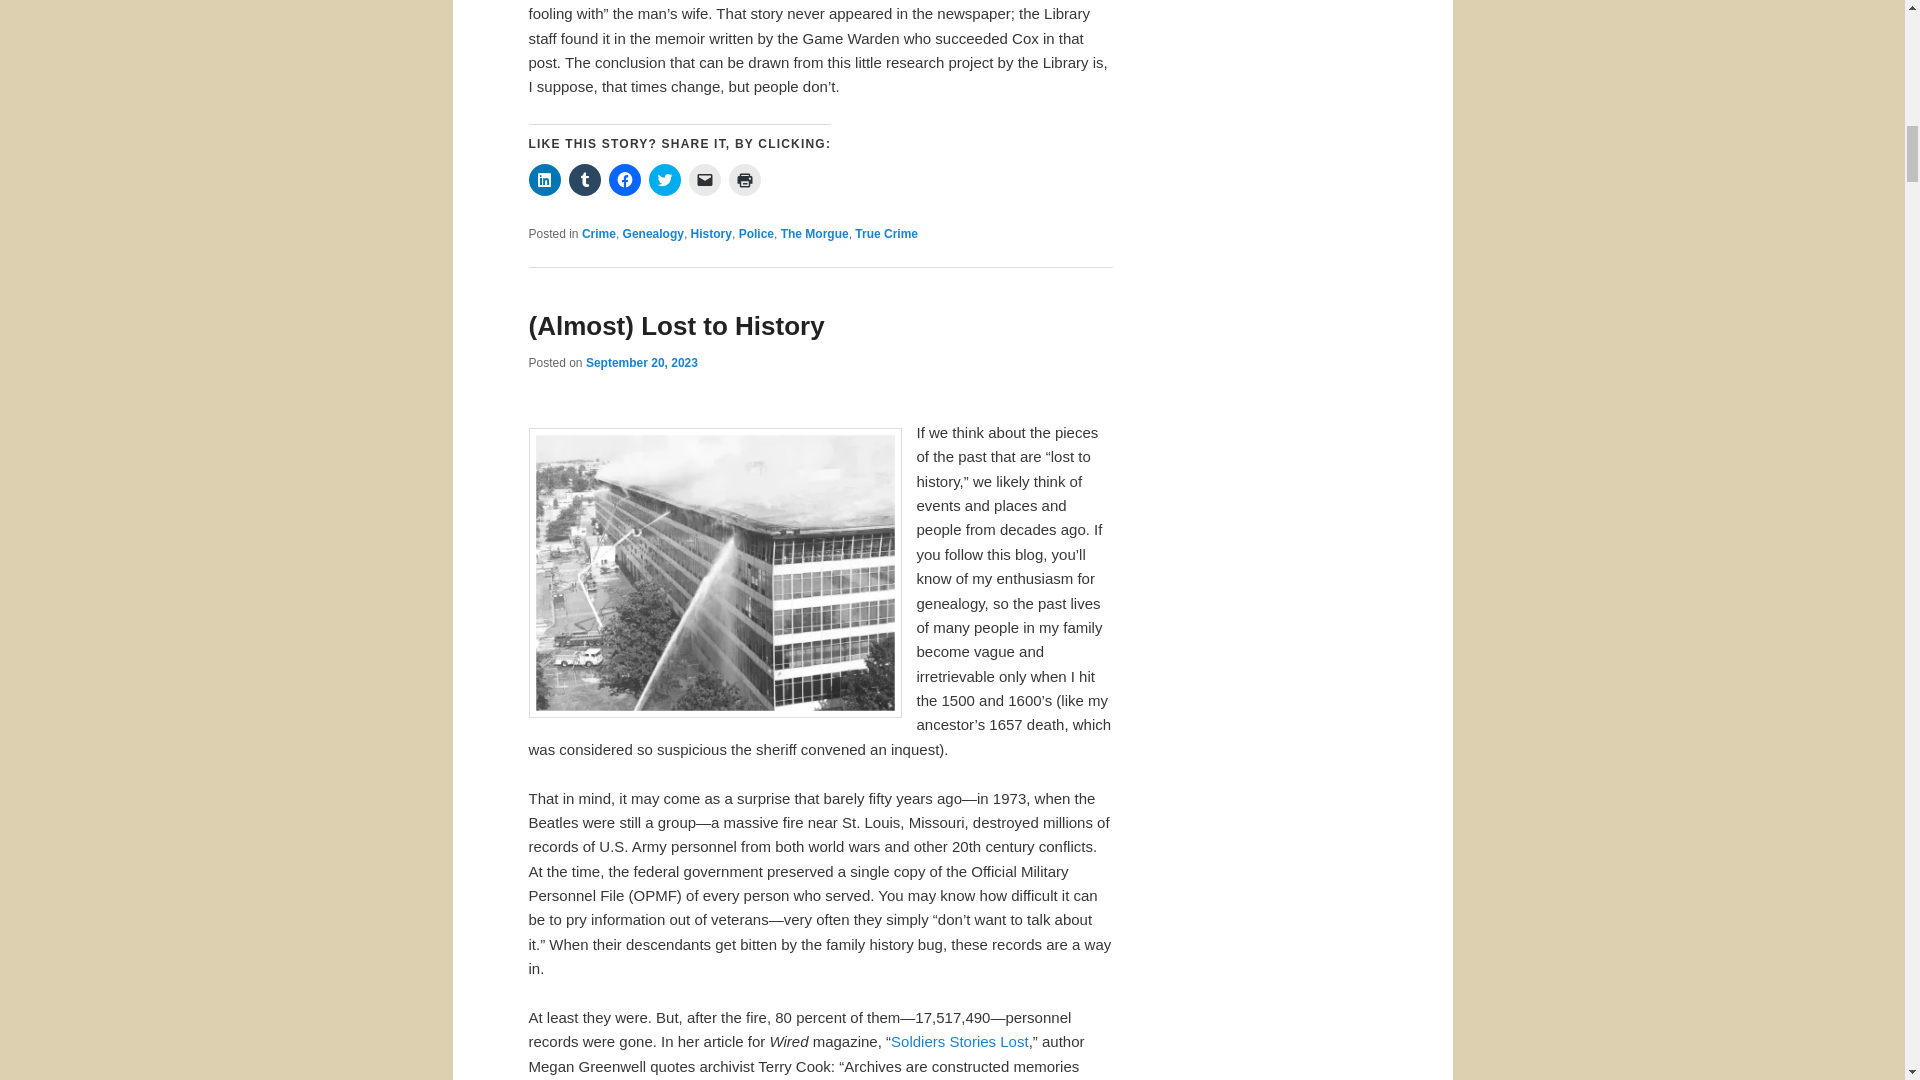  Describe the element at coordinates (544, 180) in the screenshot. I see `Click to share on LinkedIn` at that location.